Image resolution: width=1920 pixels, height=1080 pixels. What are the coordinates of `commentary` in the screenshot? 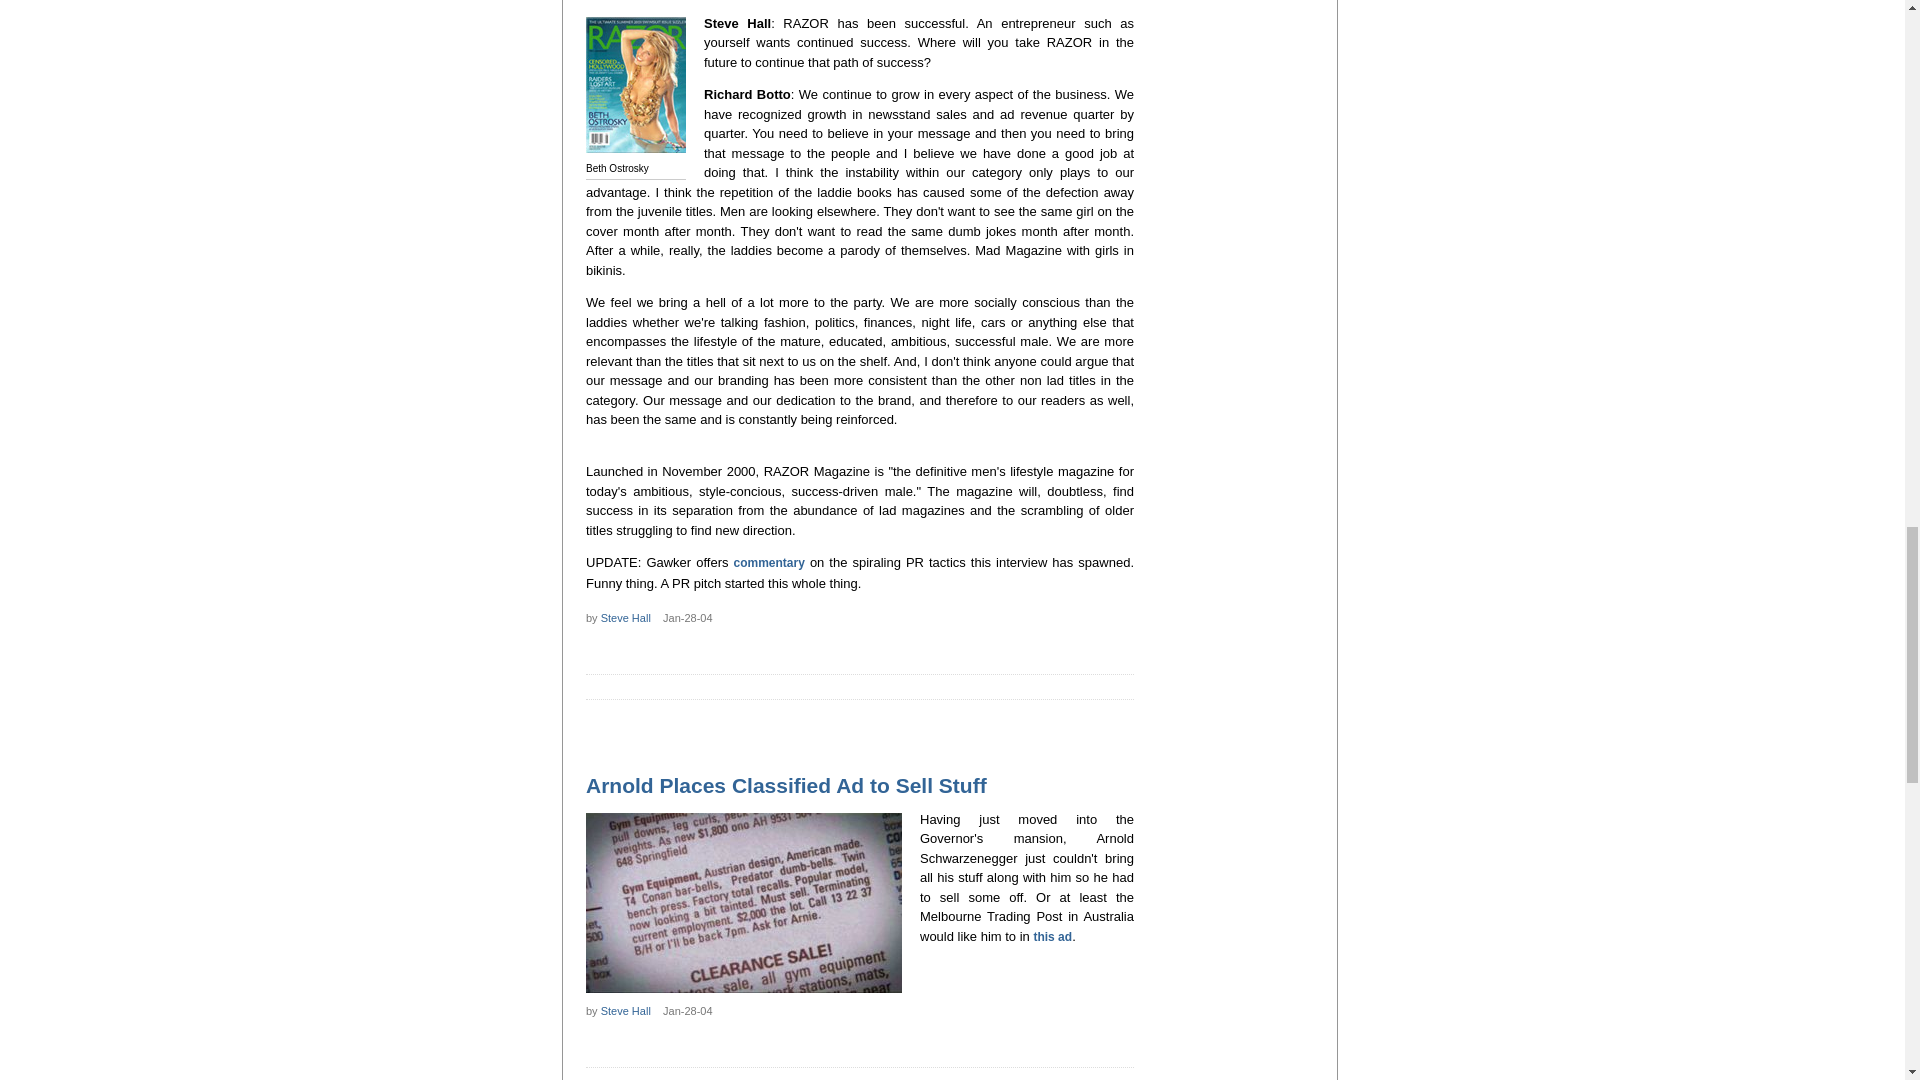 It's located at (768, 563).